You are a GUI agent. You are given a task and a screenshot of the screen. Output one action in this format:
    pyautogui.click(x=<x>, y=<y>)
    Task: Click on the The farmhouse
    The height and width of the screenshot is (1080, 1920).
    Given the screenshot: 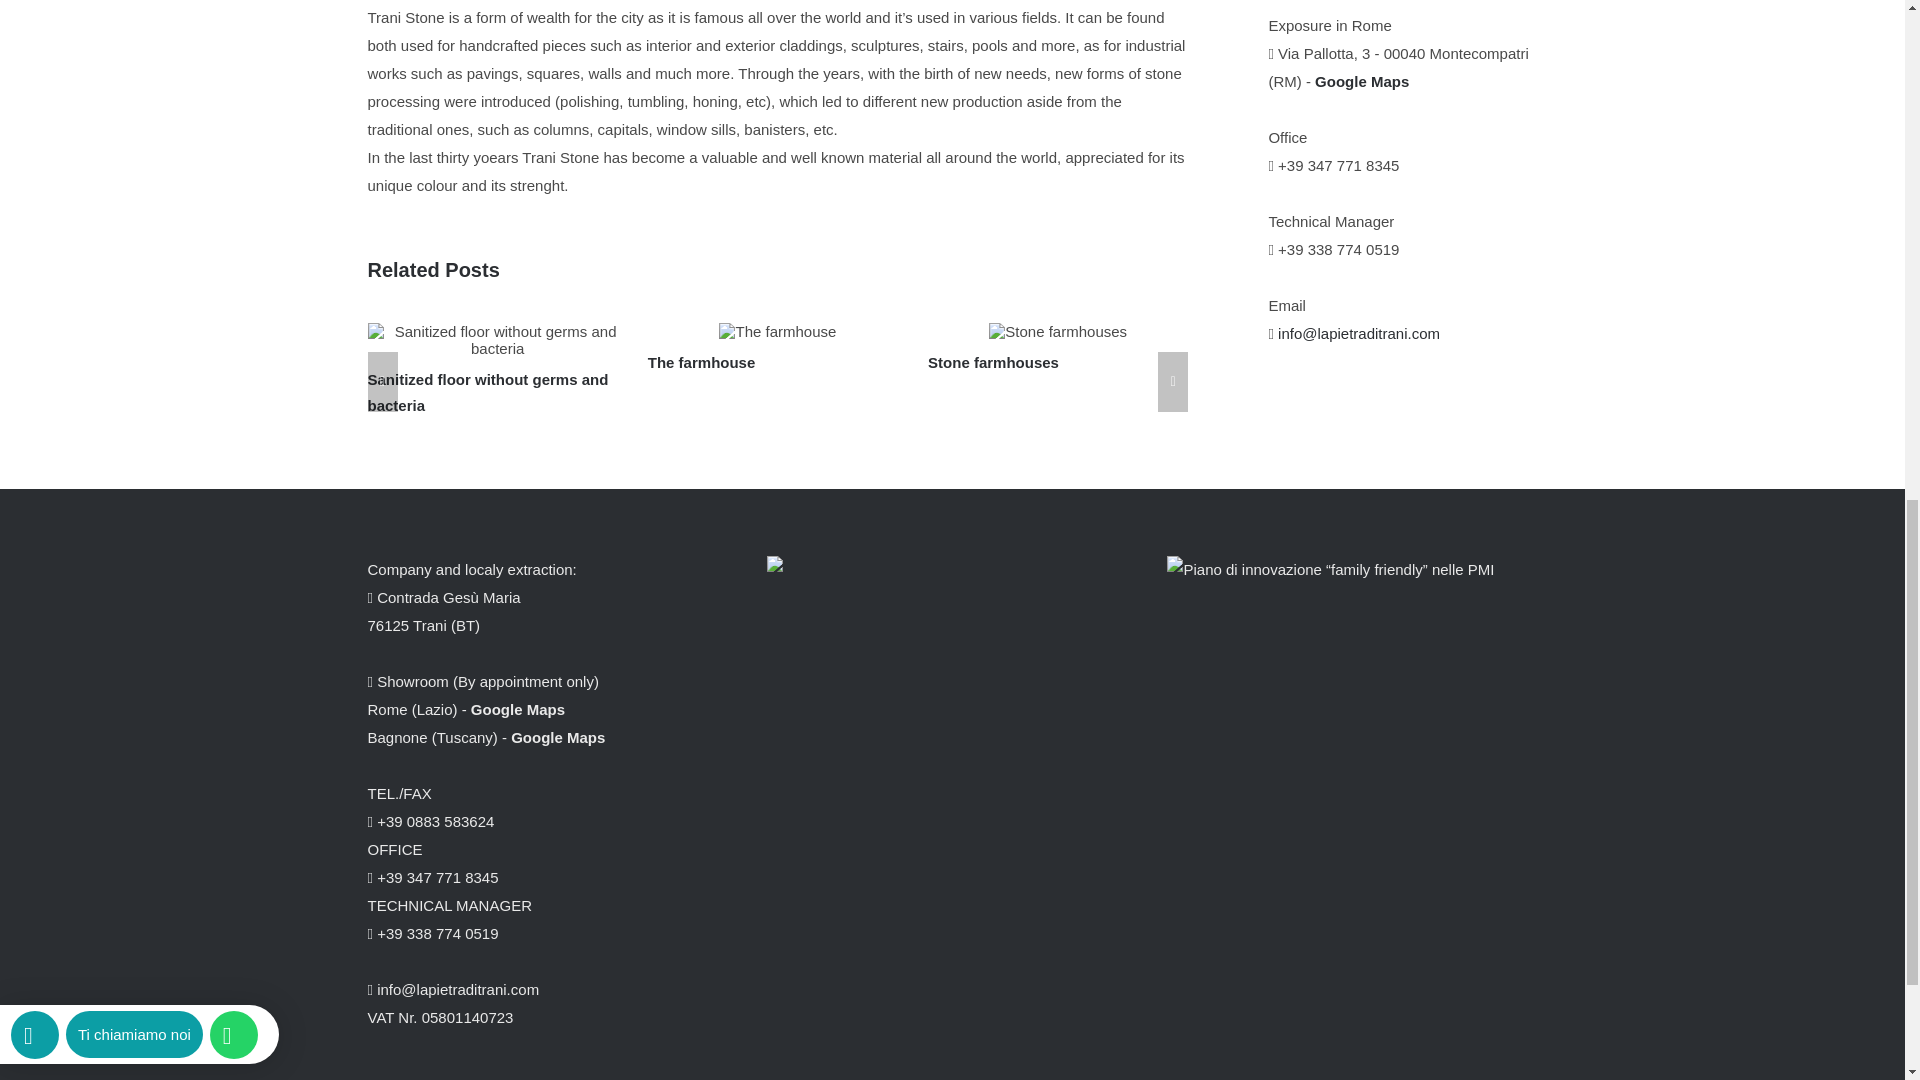 What is the action you would take?
    pyautogui.click(x=702, y=362)
    